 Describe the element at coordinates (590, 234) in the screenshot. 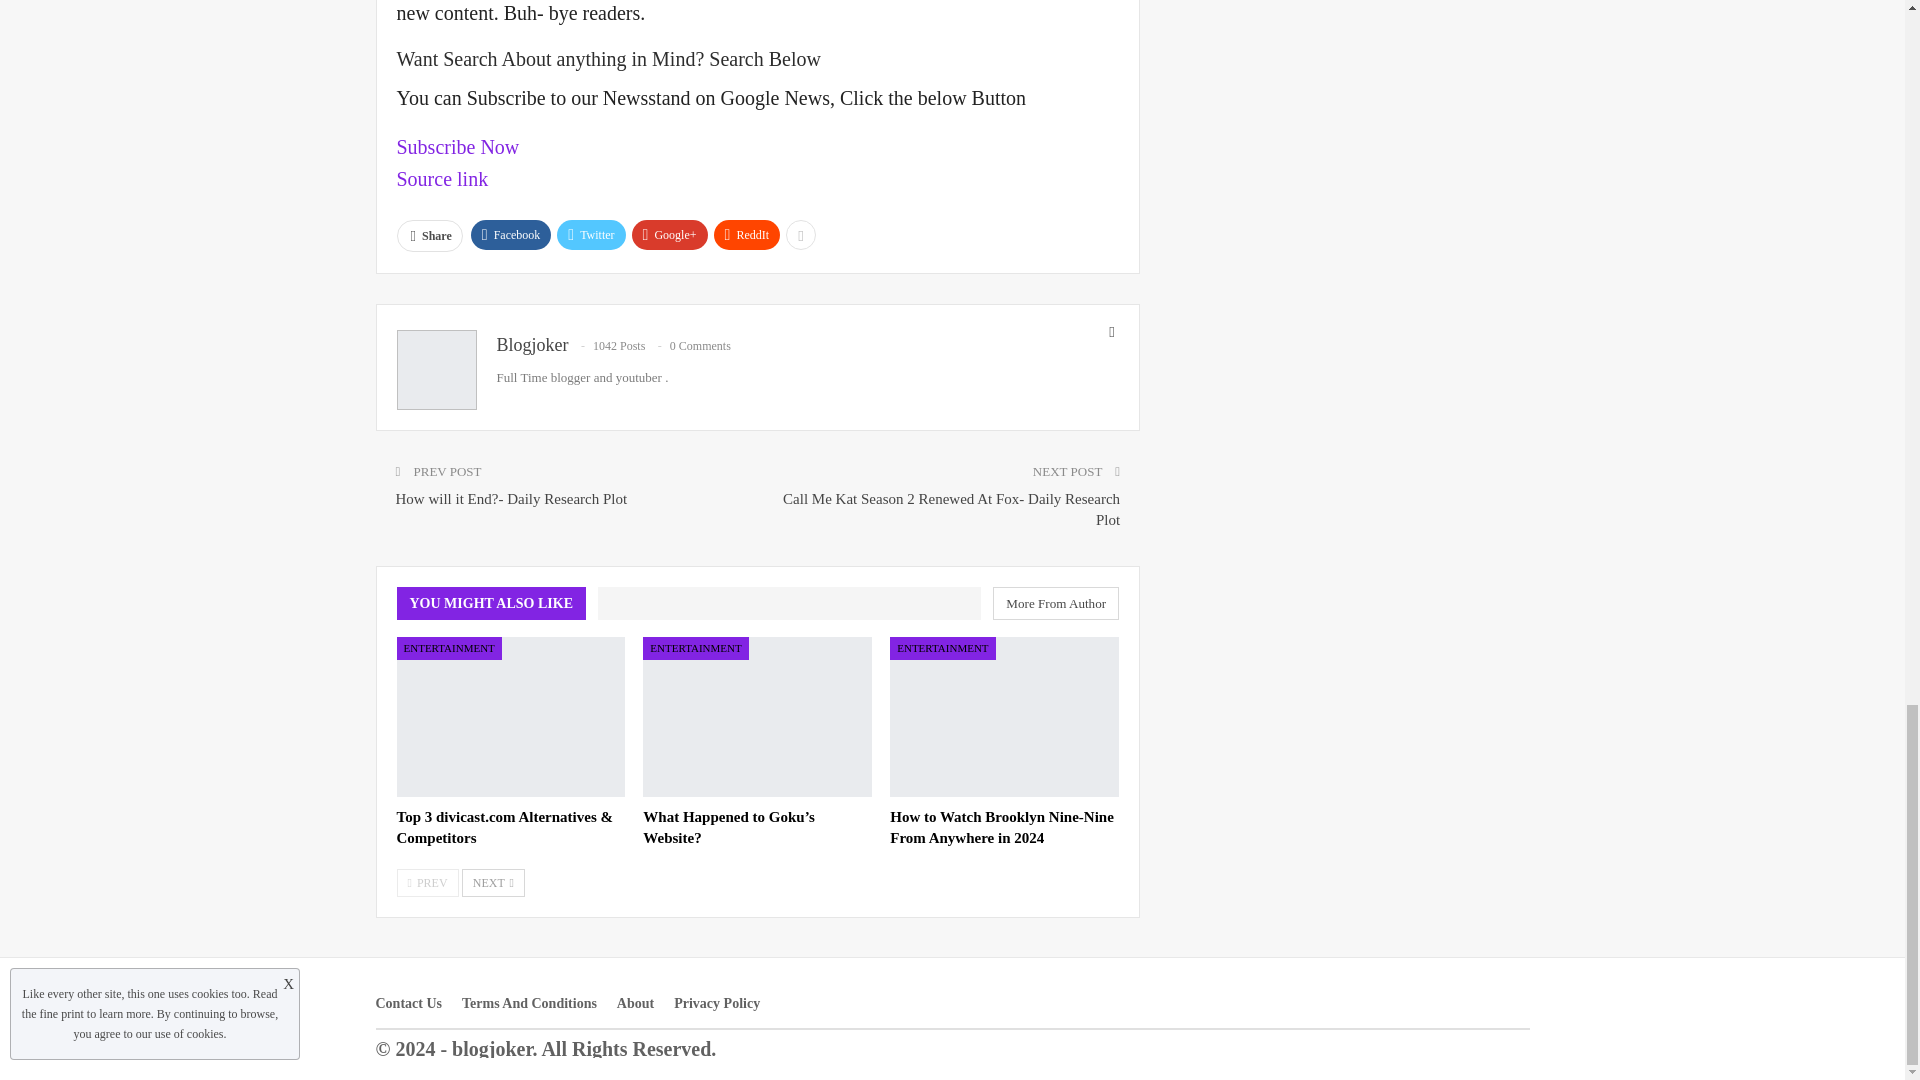

I see `Twitter` at that location.